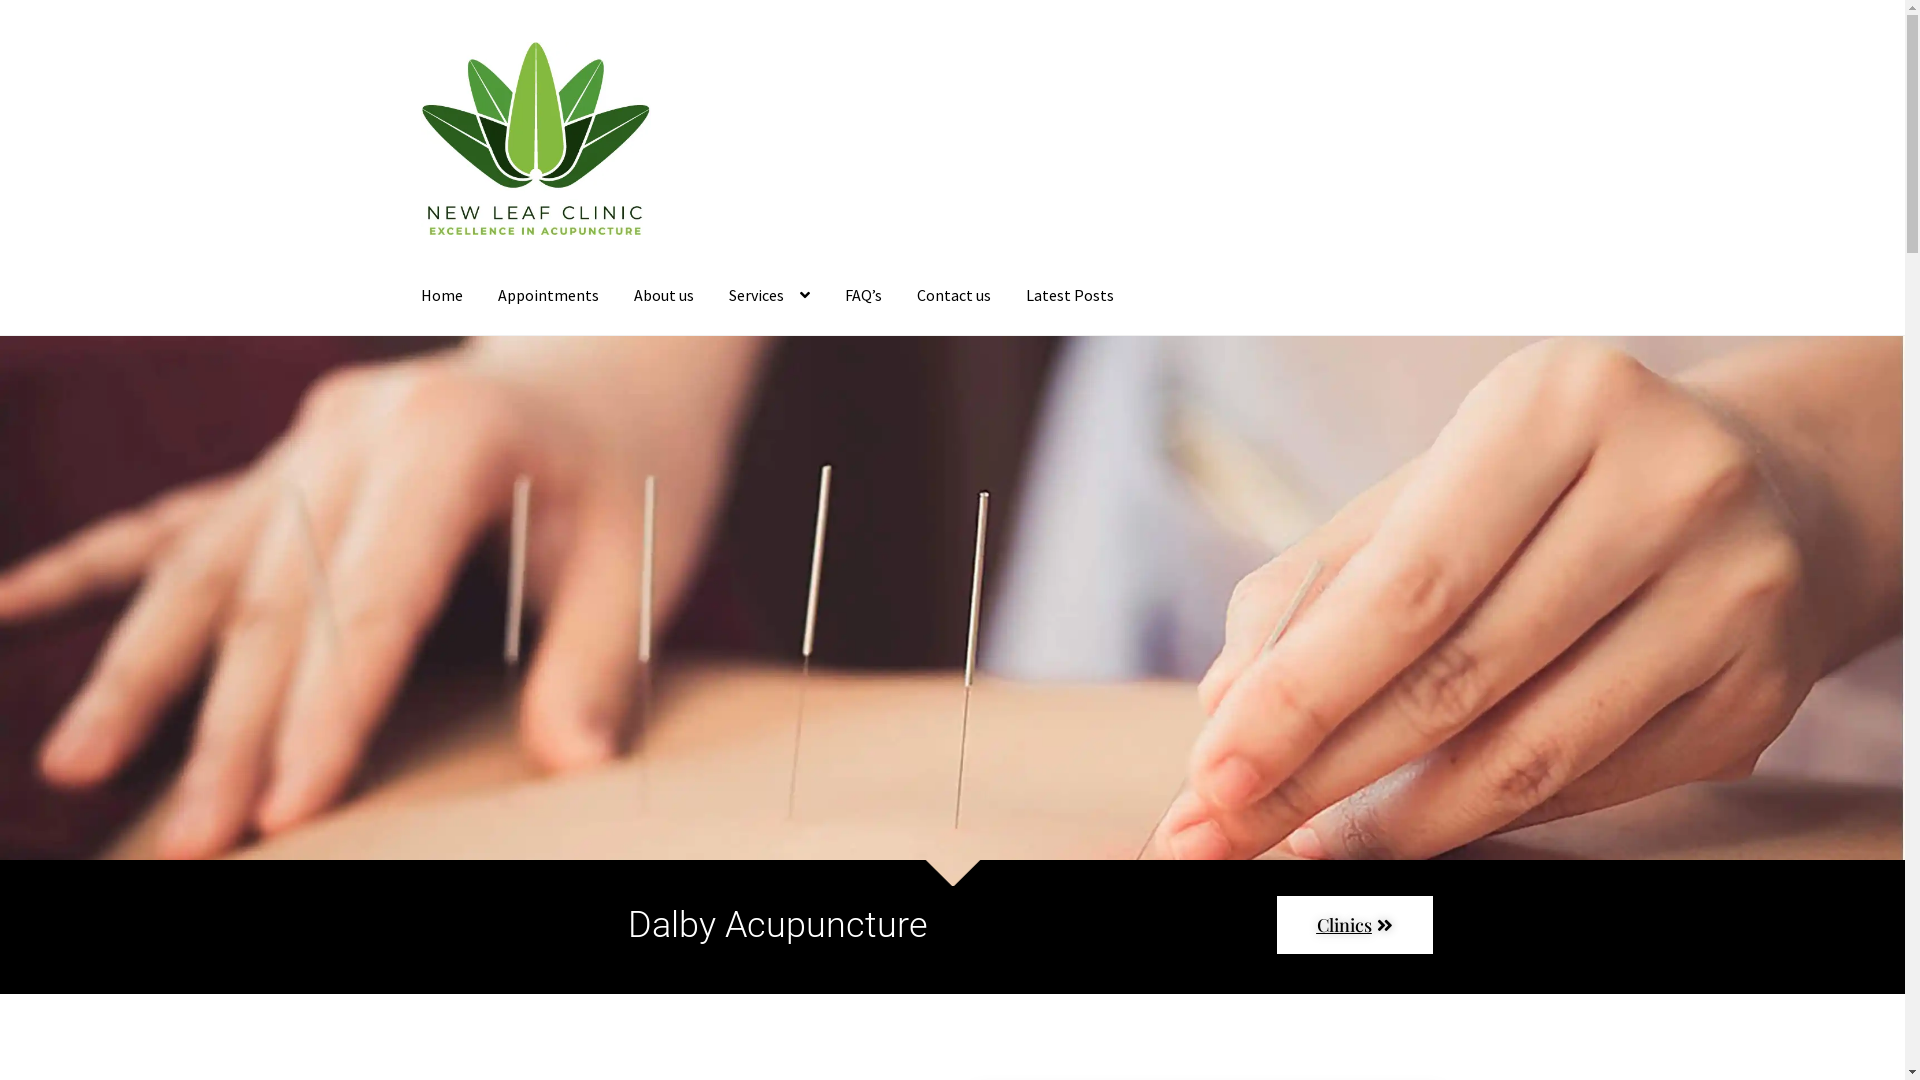 The height and width of the screenshot is (1080, 1920). Describe the element at coordinates (954, 297) in the screenshot. I see `Contact us` at that location.